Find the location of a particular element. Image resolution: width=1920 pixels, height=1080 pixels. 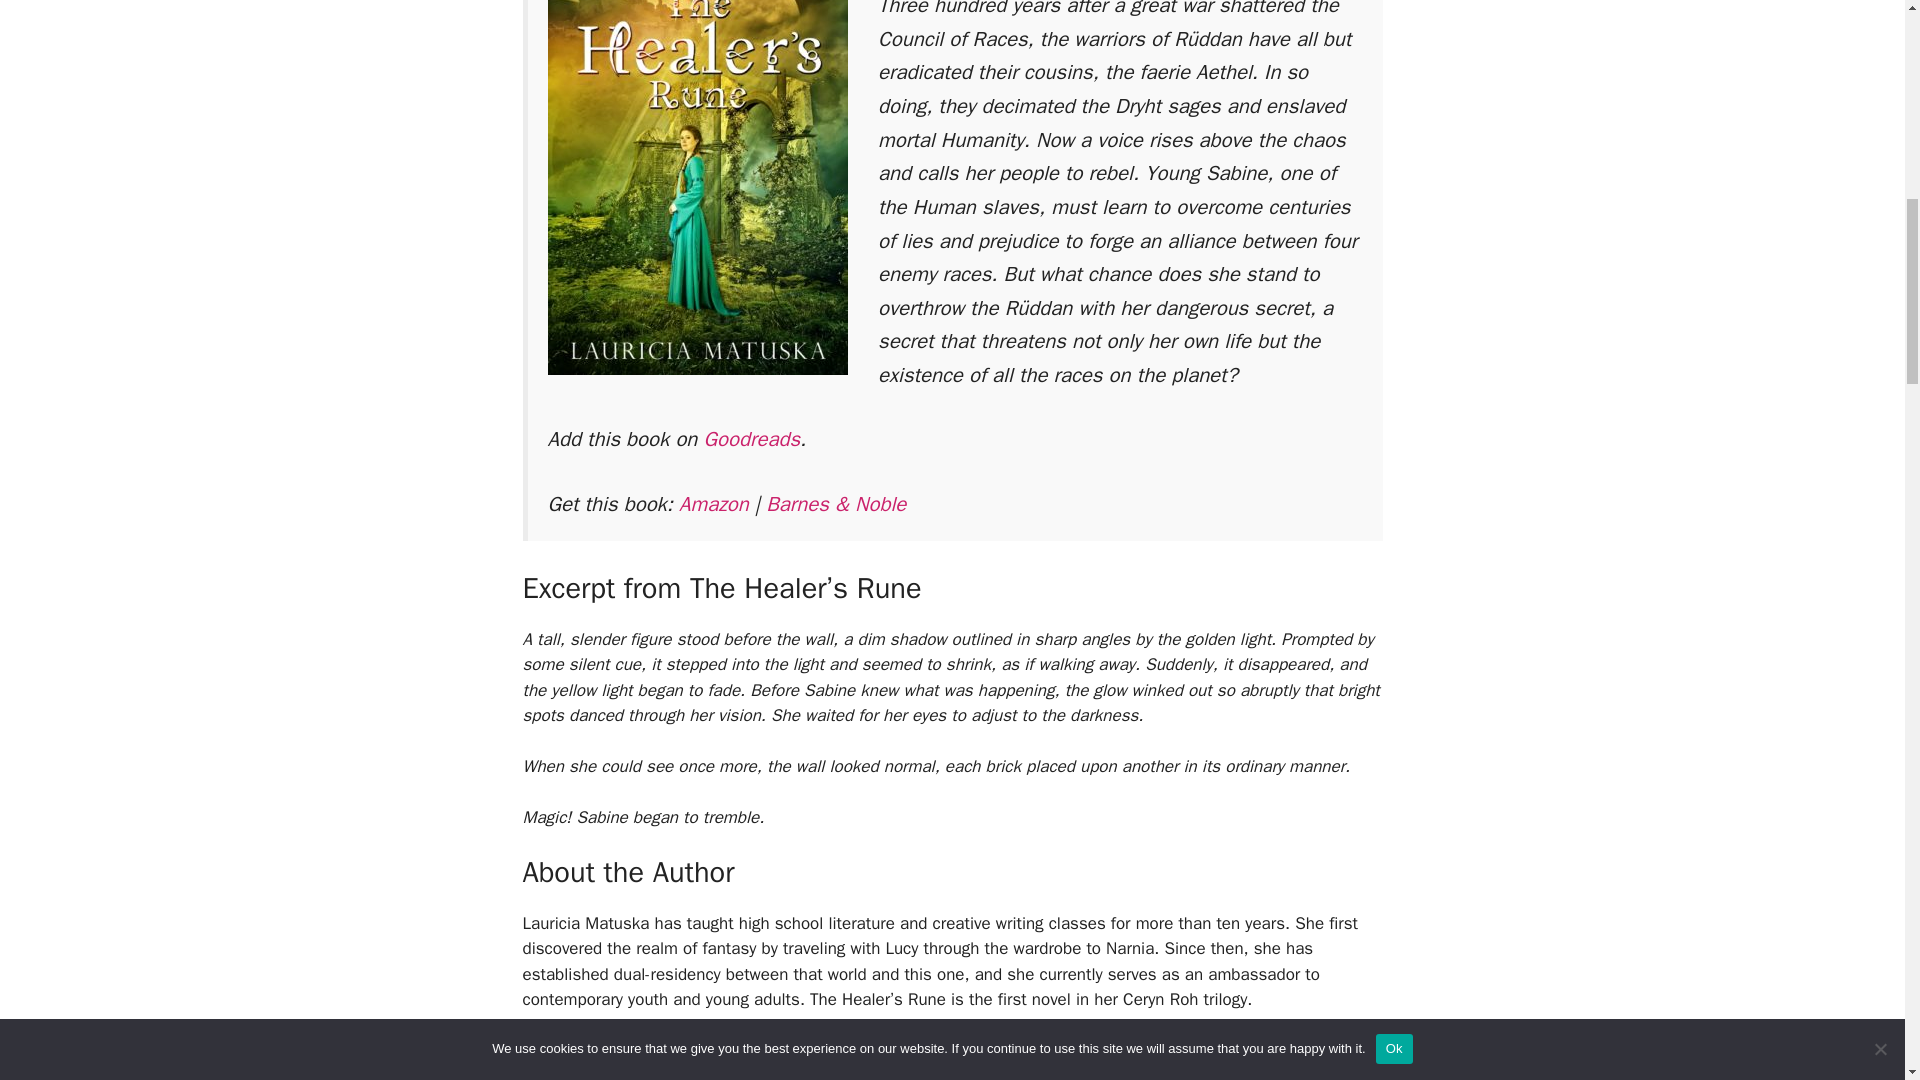

Amazon is located at coordinates (714, 504).